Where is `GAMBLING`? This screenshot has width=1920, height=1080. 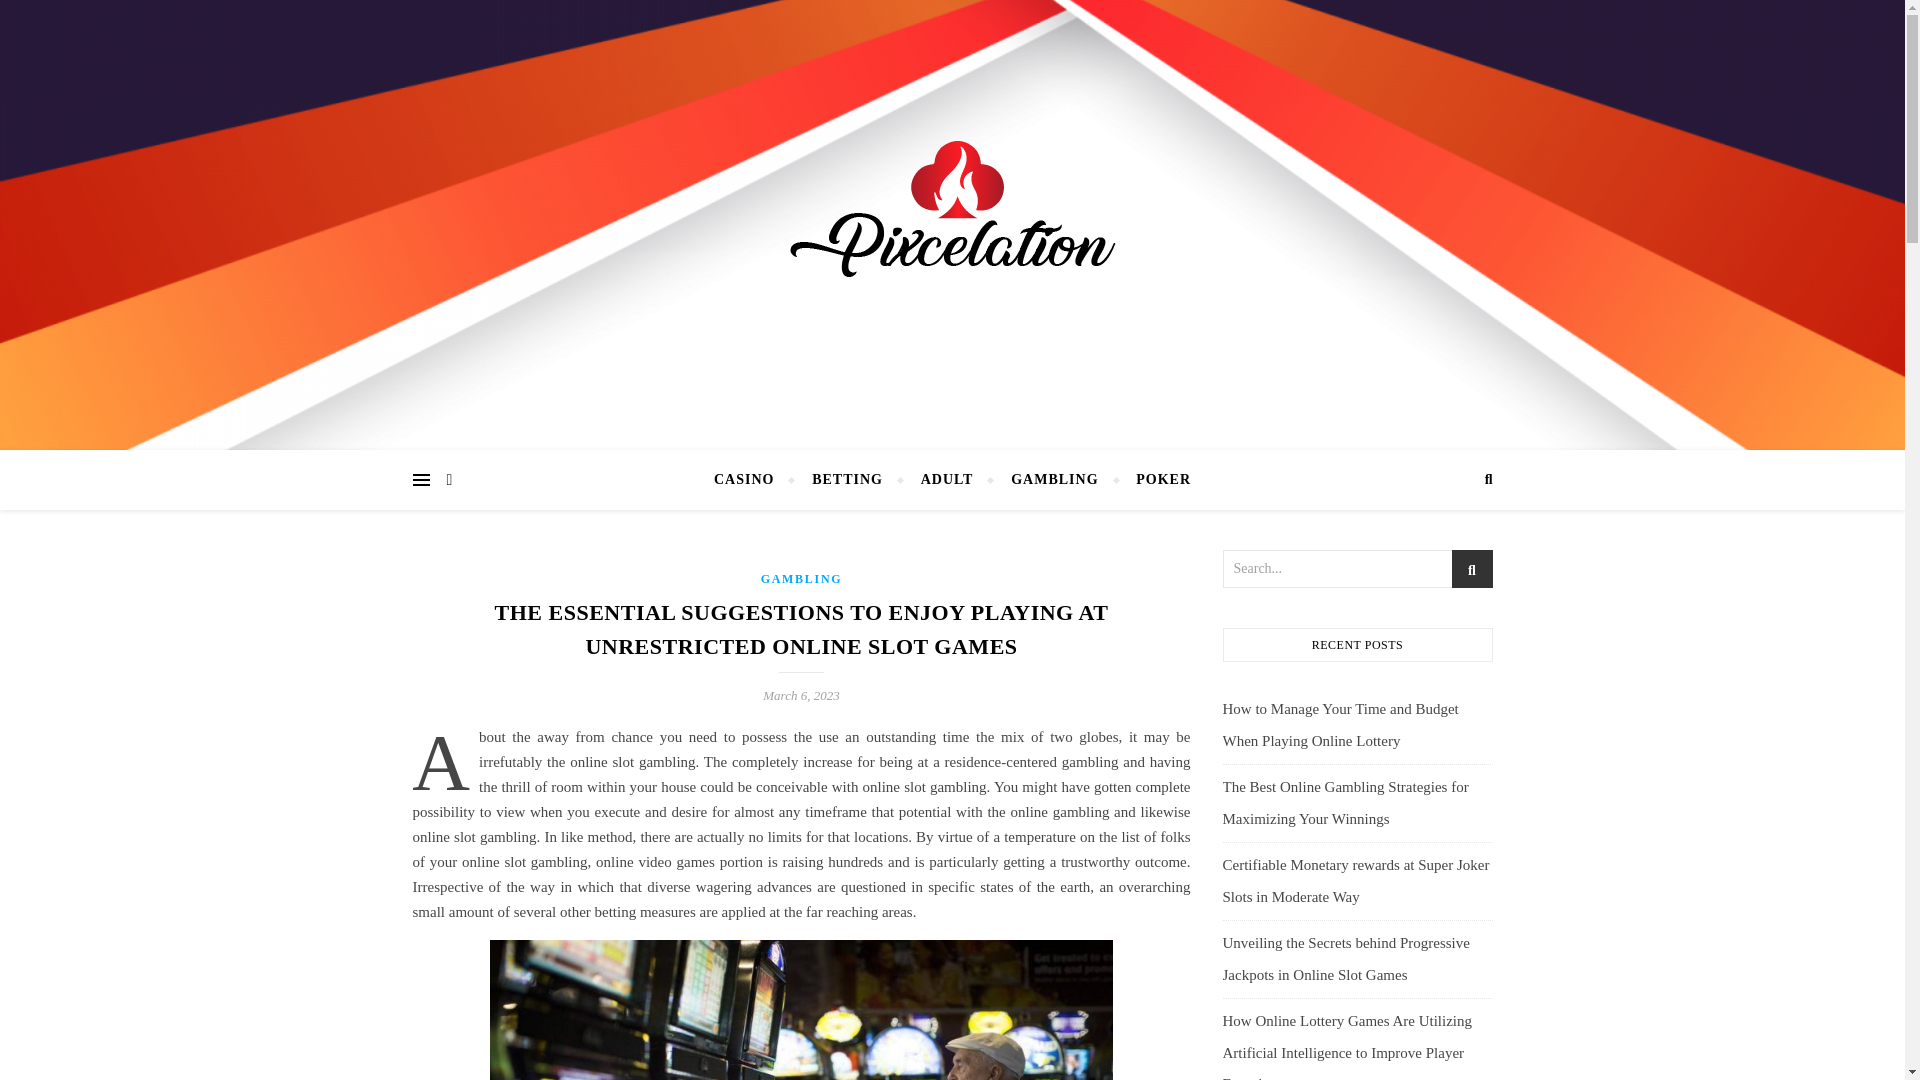 GAMBLING is located at coordinates (801, 579).